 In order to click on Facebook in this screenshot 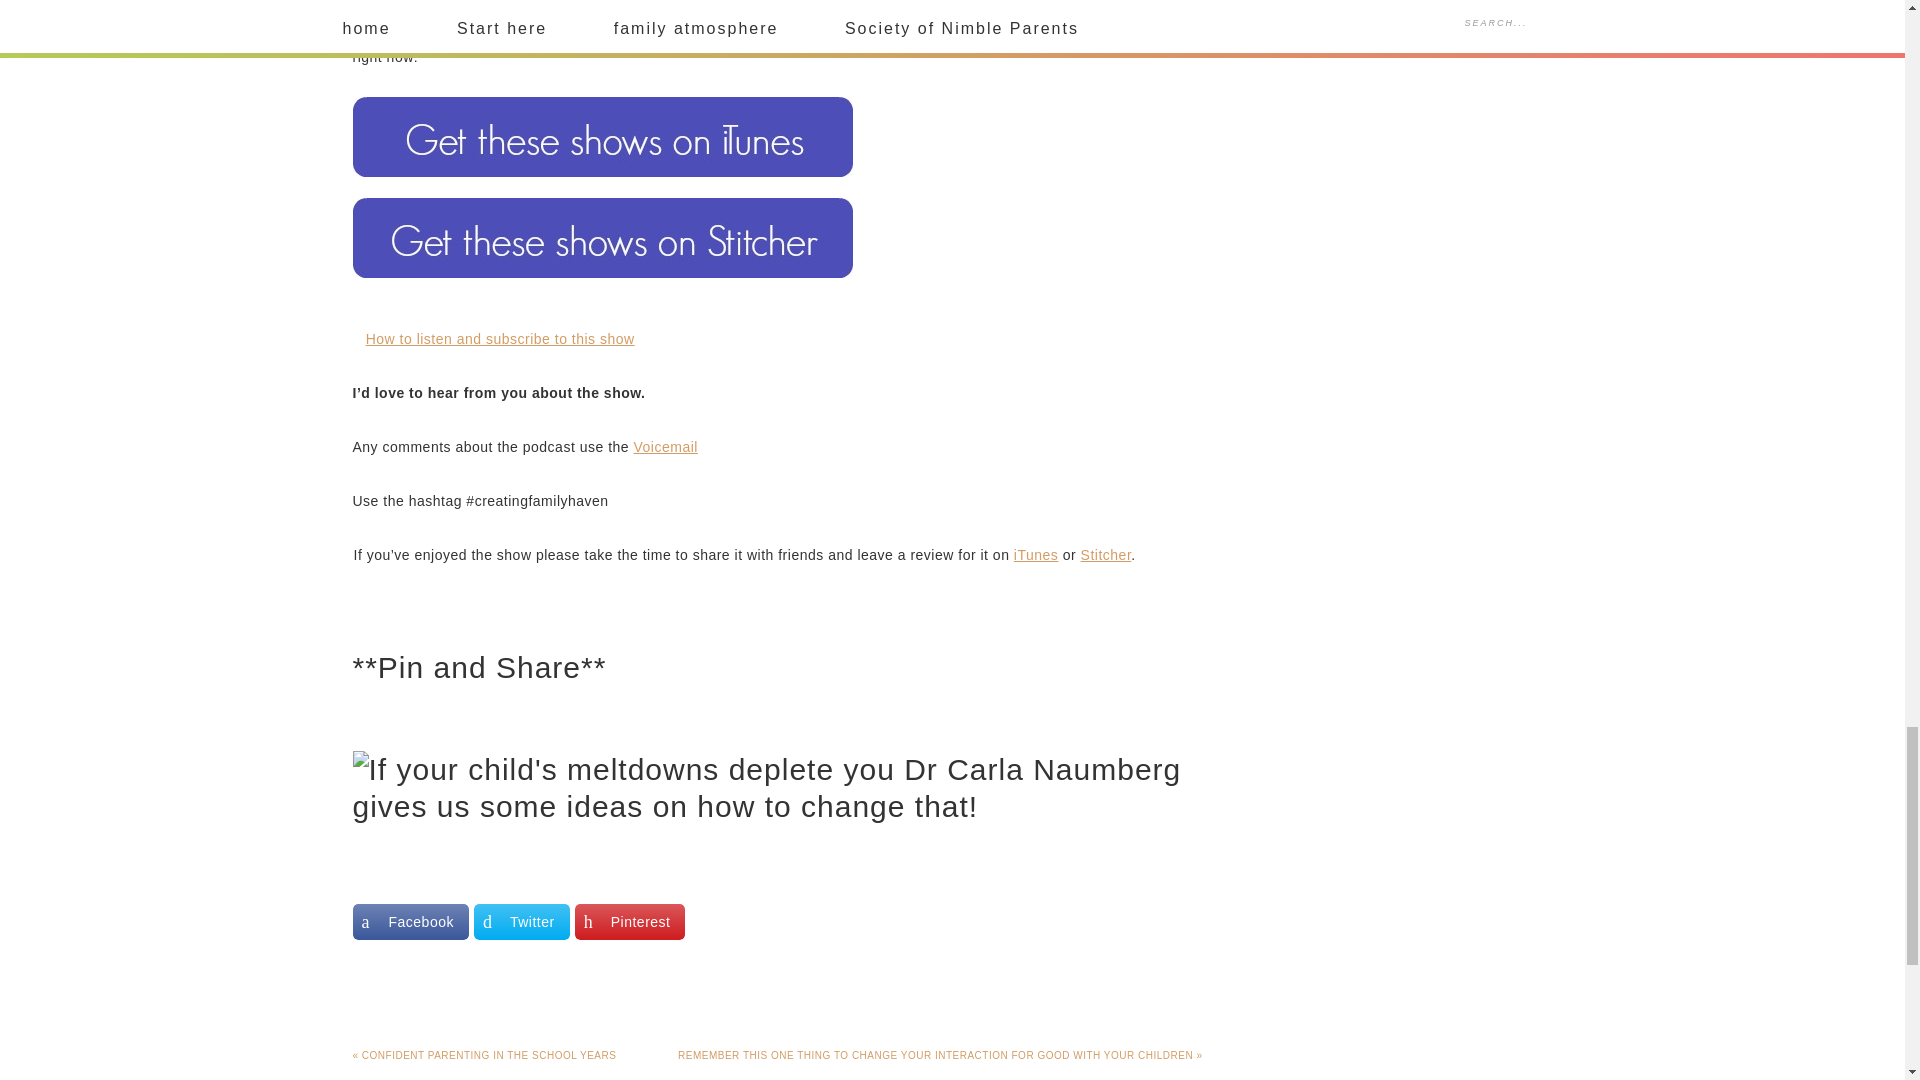, I will do `click(410, 921)`.